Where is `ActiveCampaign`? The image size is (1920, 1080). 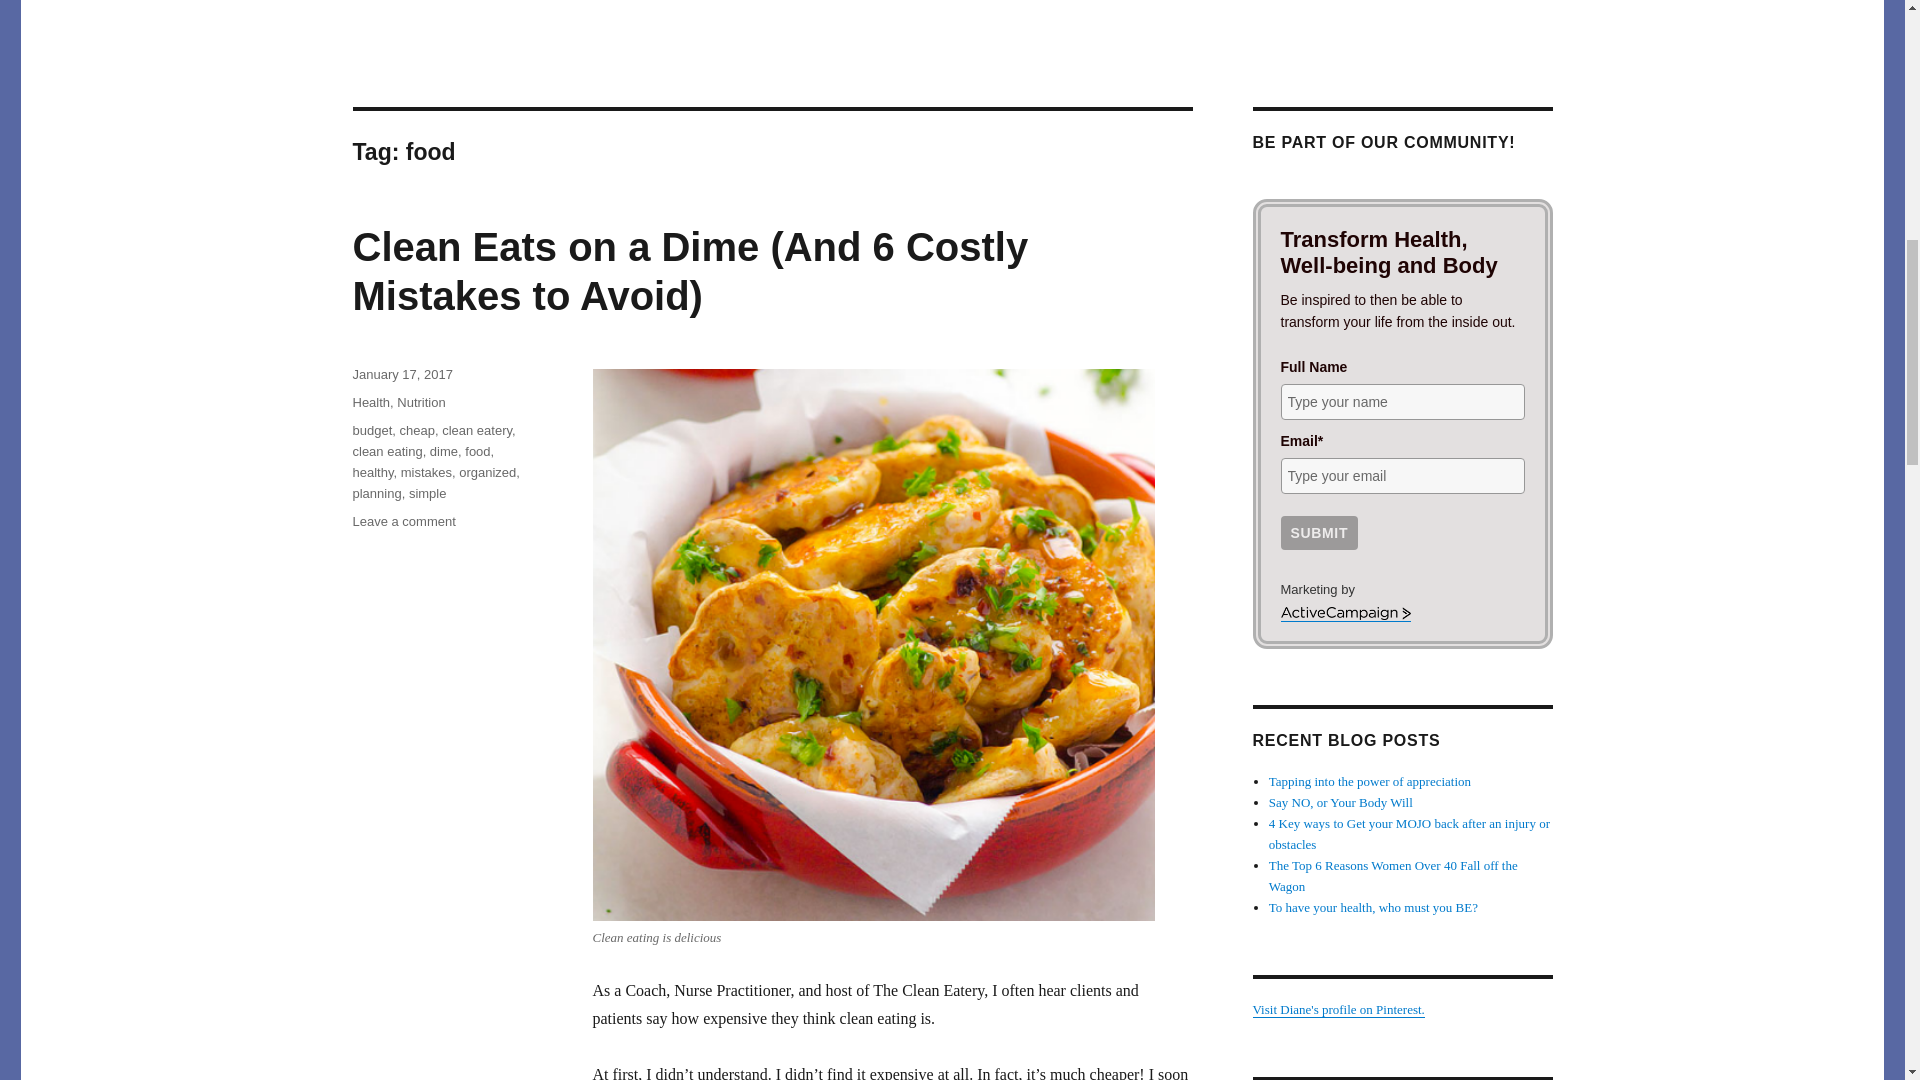 ActiveCampaign is located at coordinates (1344, 614).